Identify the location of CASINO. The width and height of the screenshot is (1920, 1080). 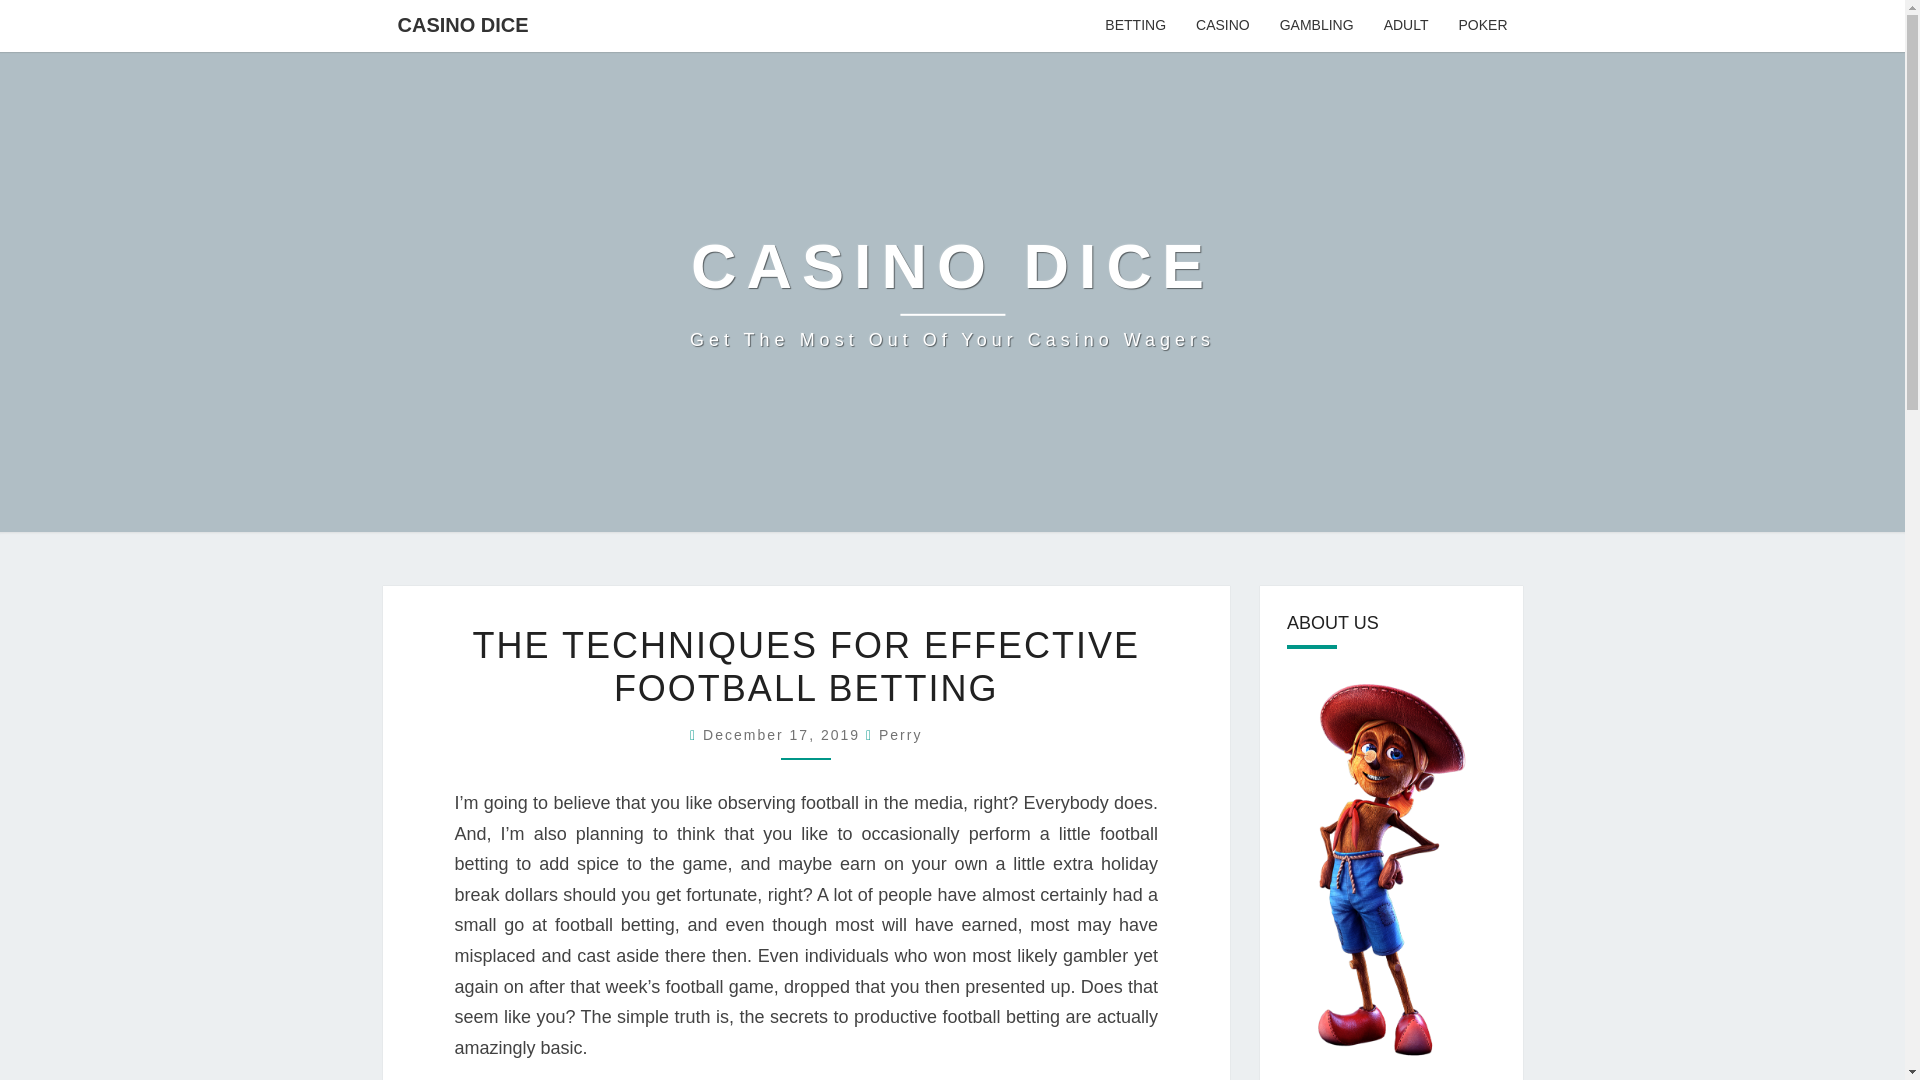
(952, 292).